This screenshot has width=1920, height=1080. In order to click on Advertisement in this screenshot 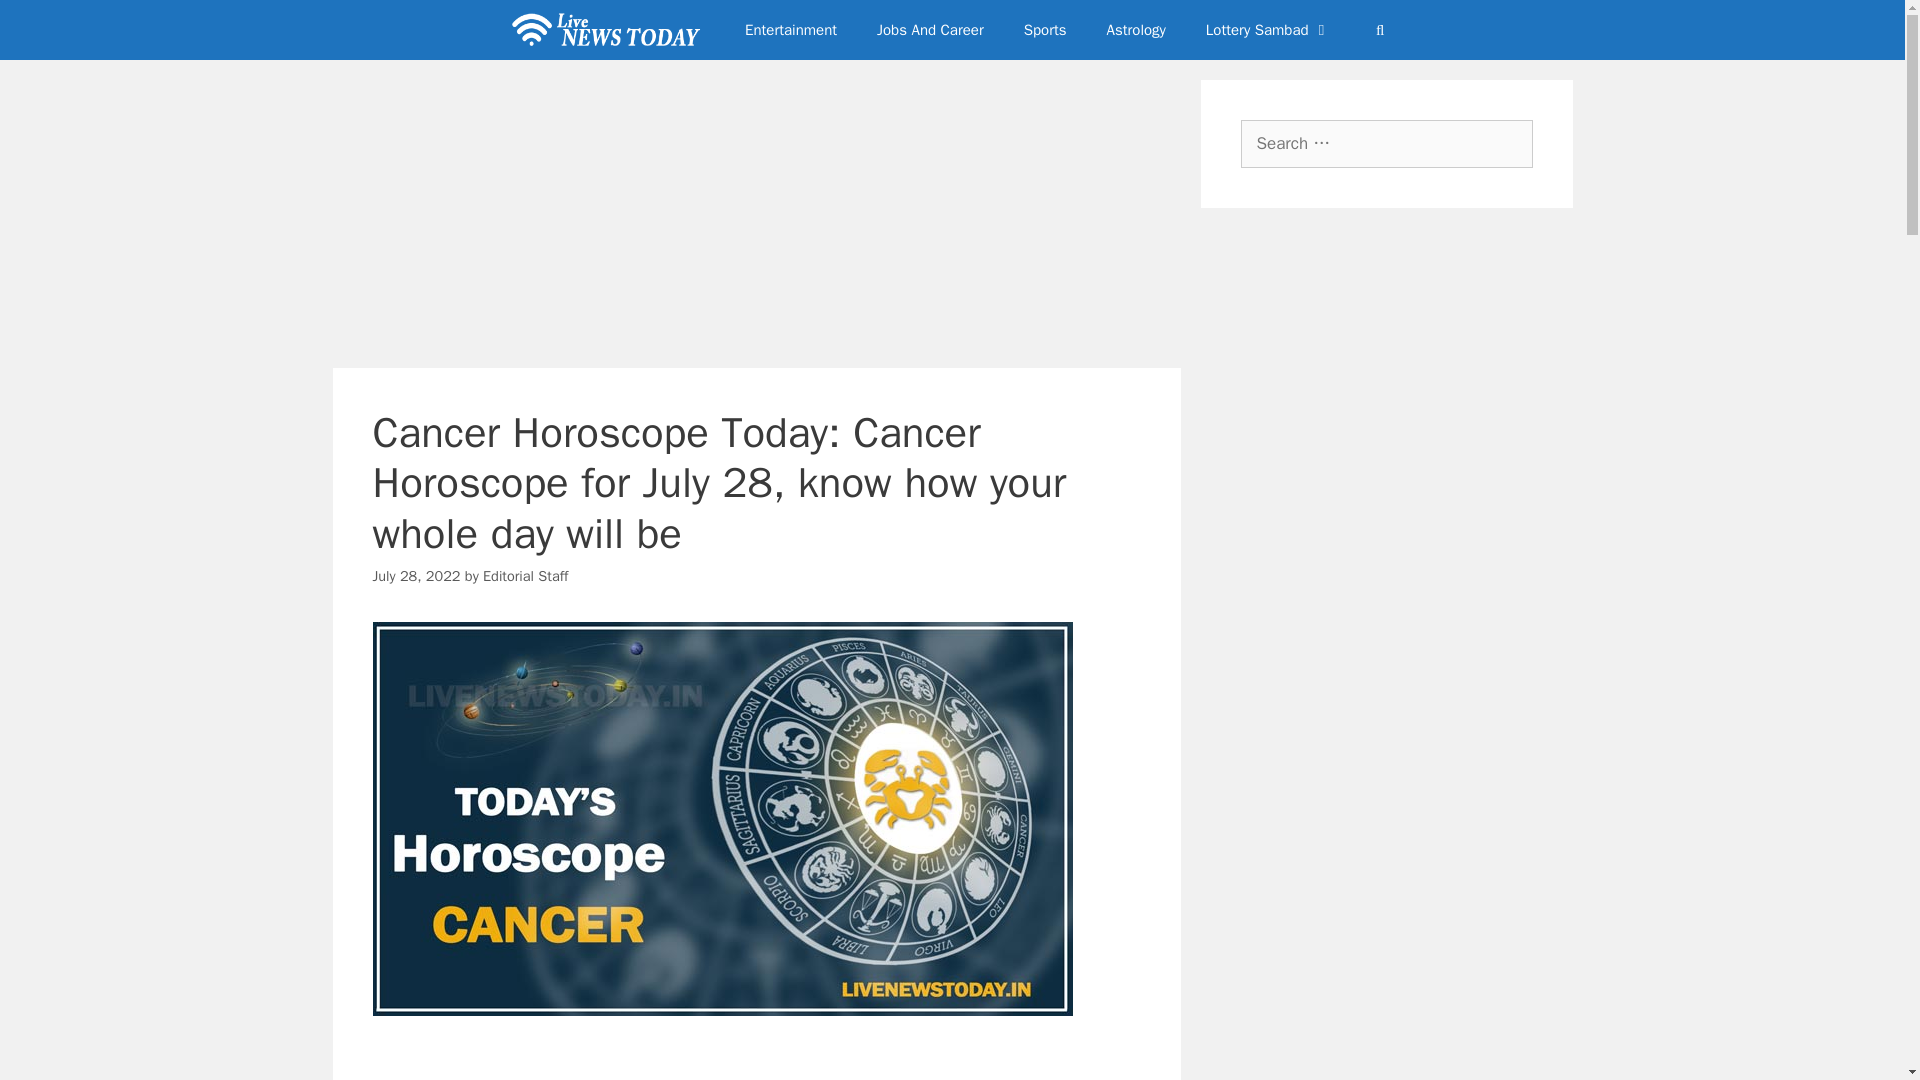, I will do `click(776, 1061)`.